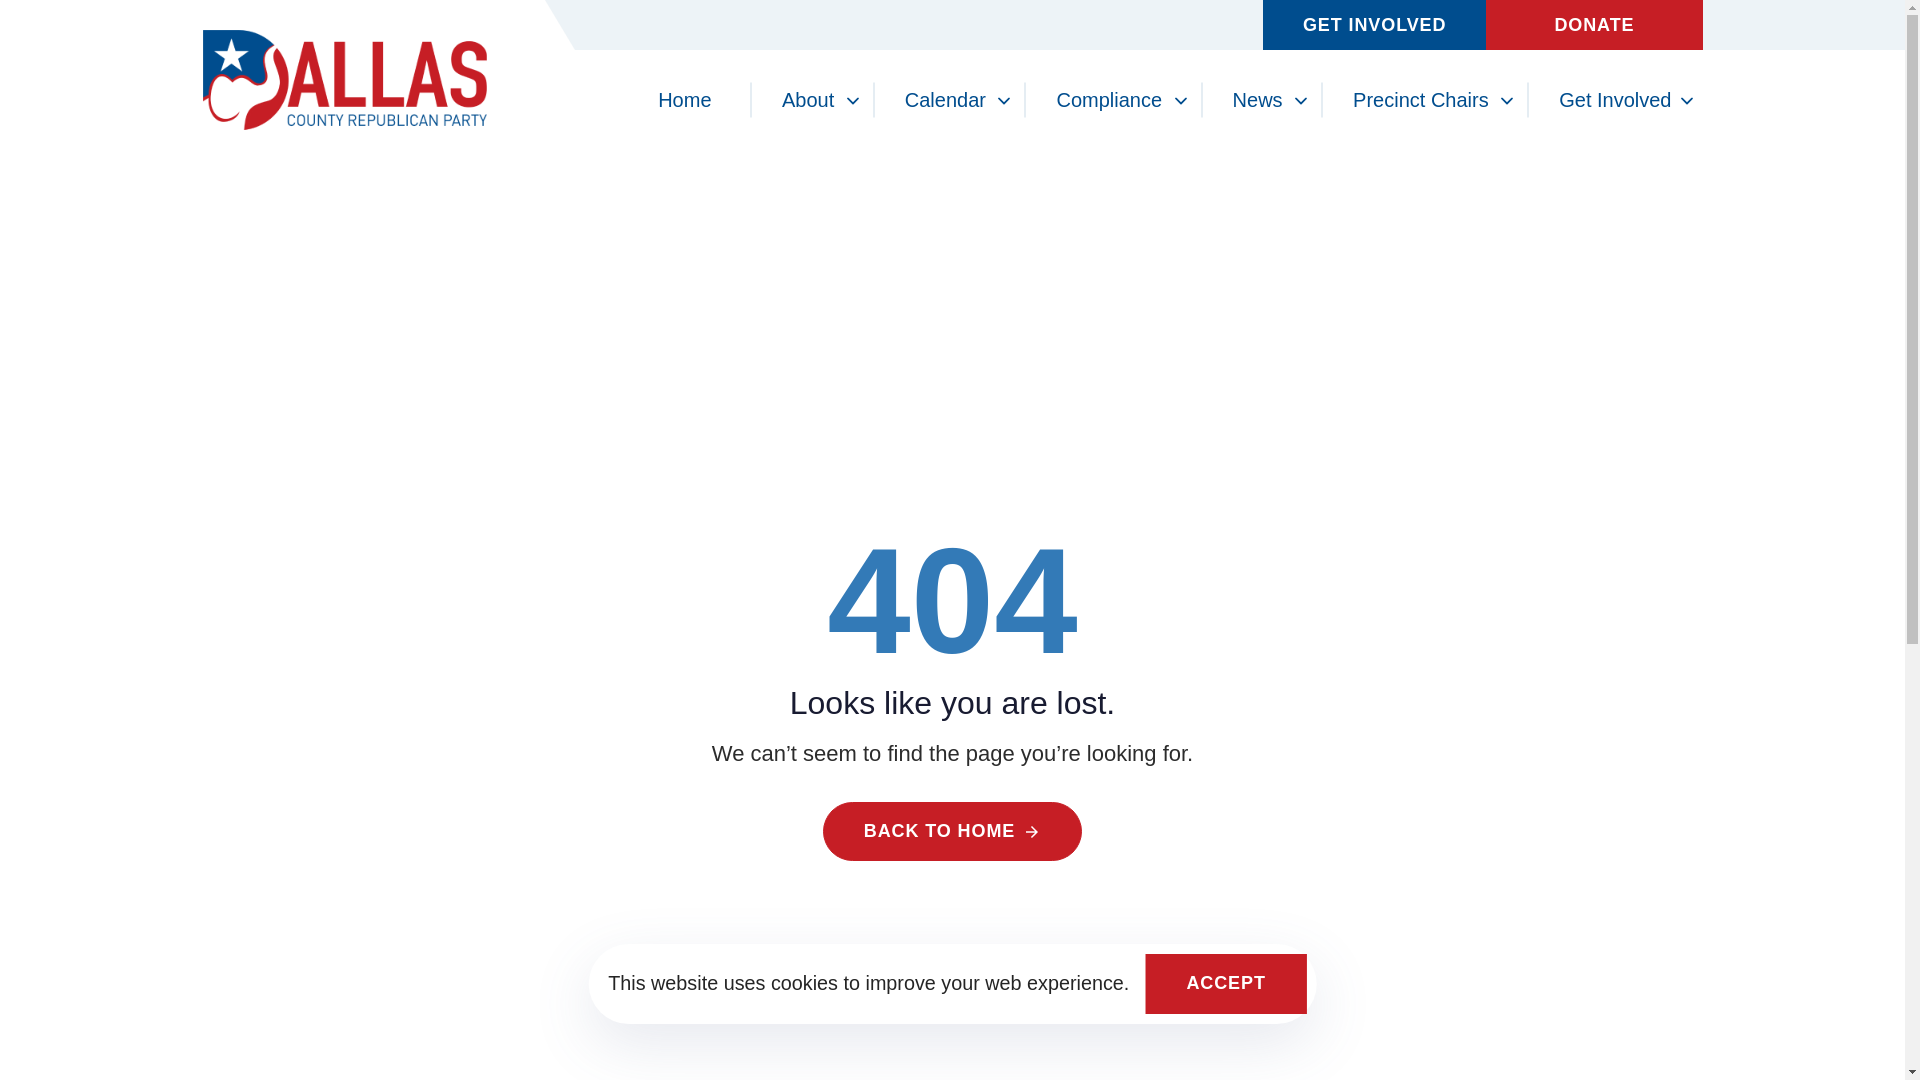 Image resolution: width=1920 pixels, height=1080 pixels. What do you see at coordinates (808, 100) in the screenshot?
I see `About` at bounding box center [808, 100].